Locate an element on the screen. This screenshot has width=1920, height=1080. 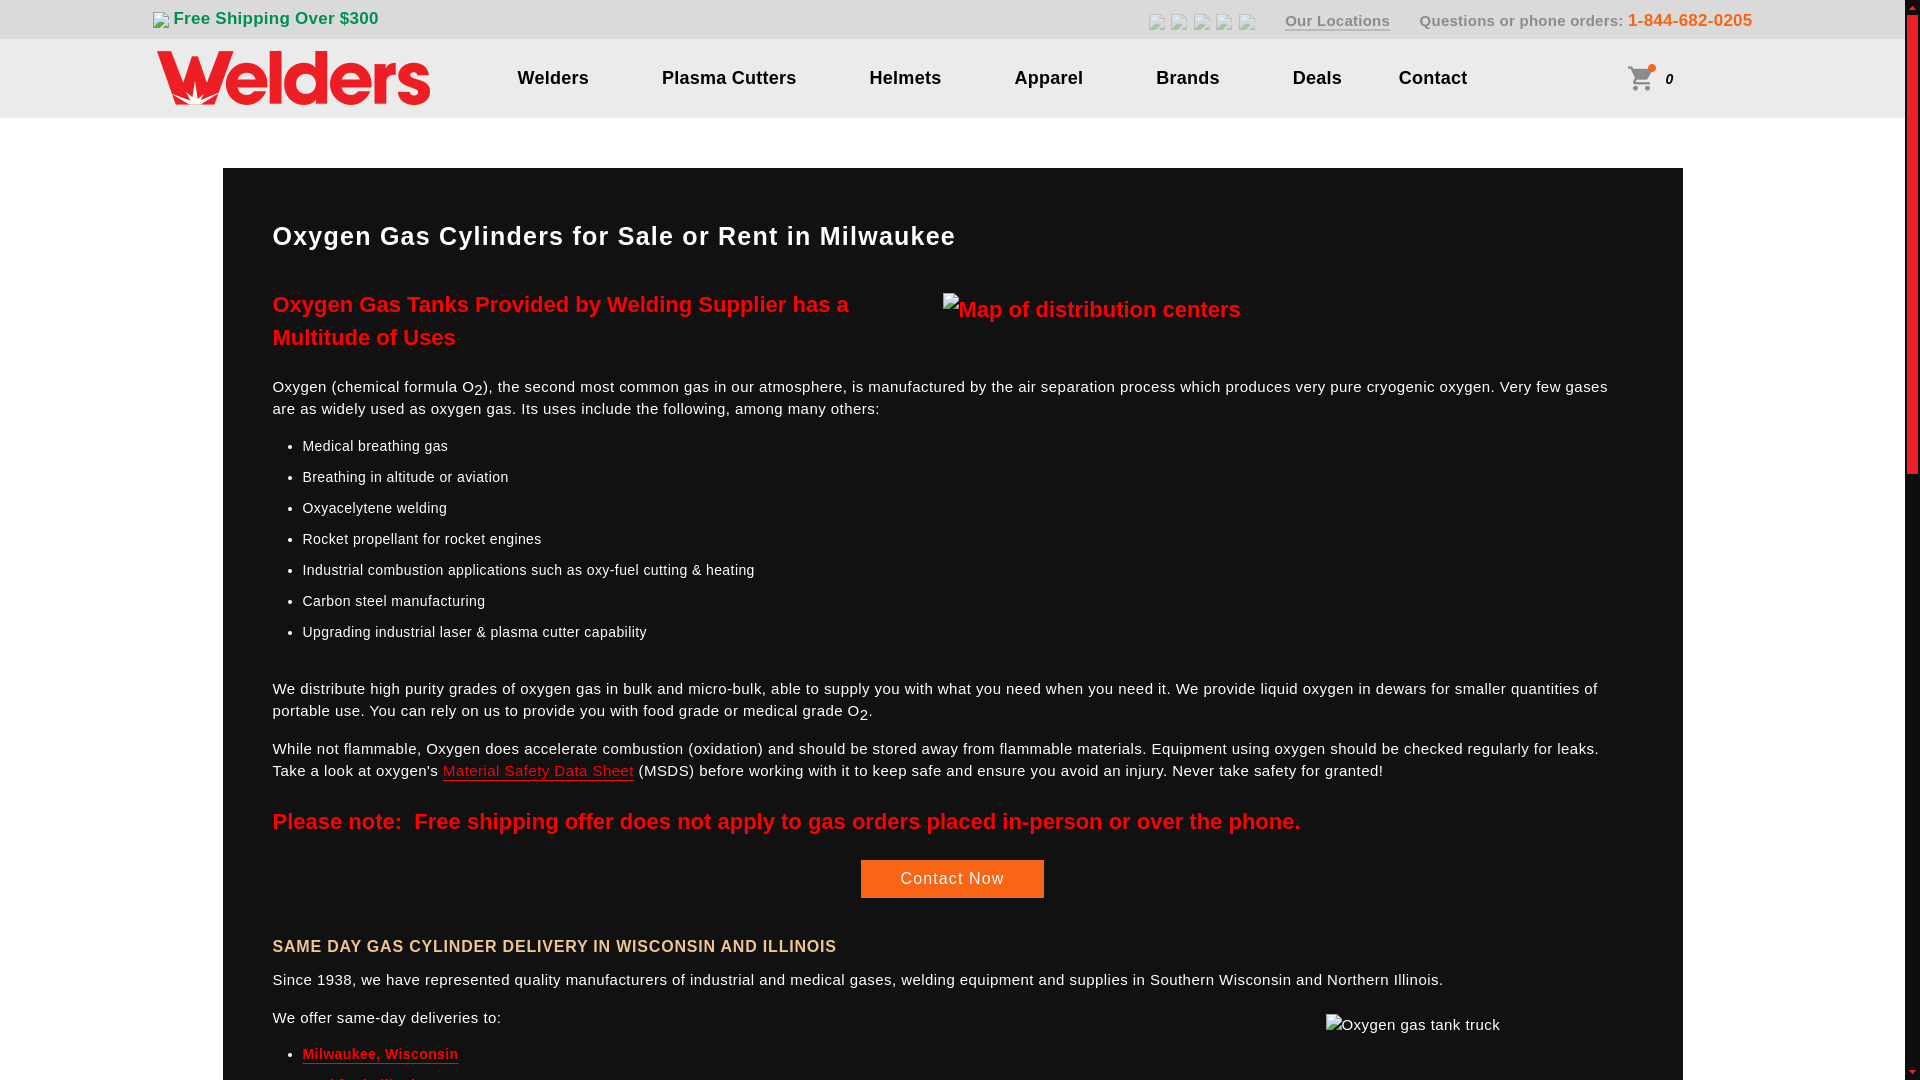
The worlds best plasma prices at the lowest prices is located at coordinates (729, 77).